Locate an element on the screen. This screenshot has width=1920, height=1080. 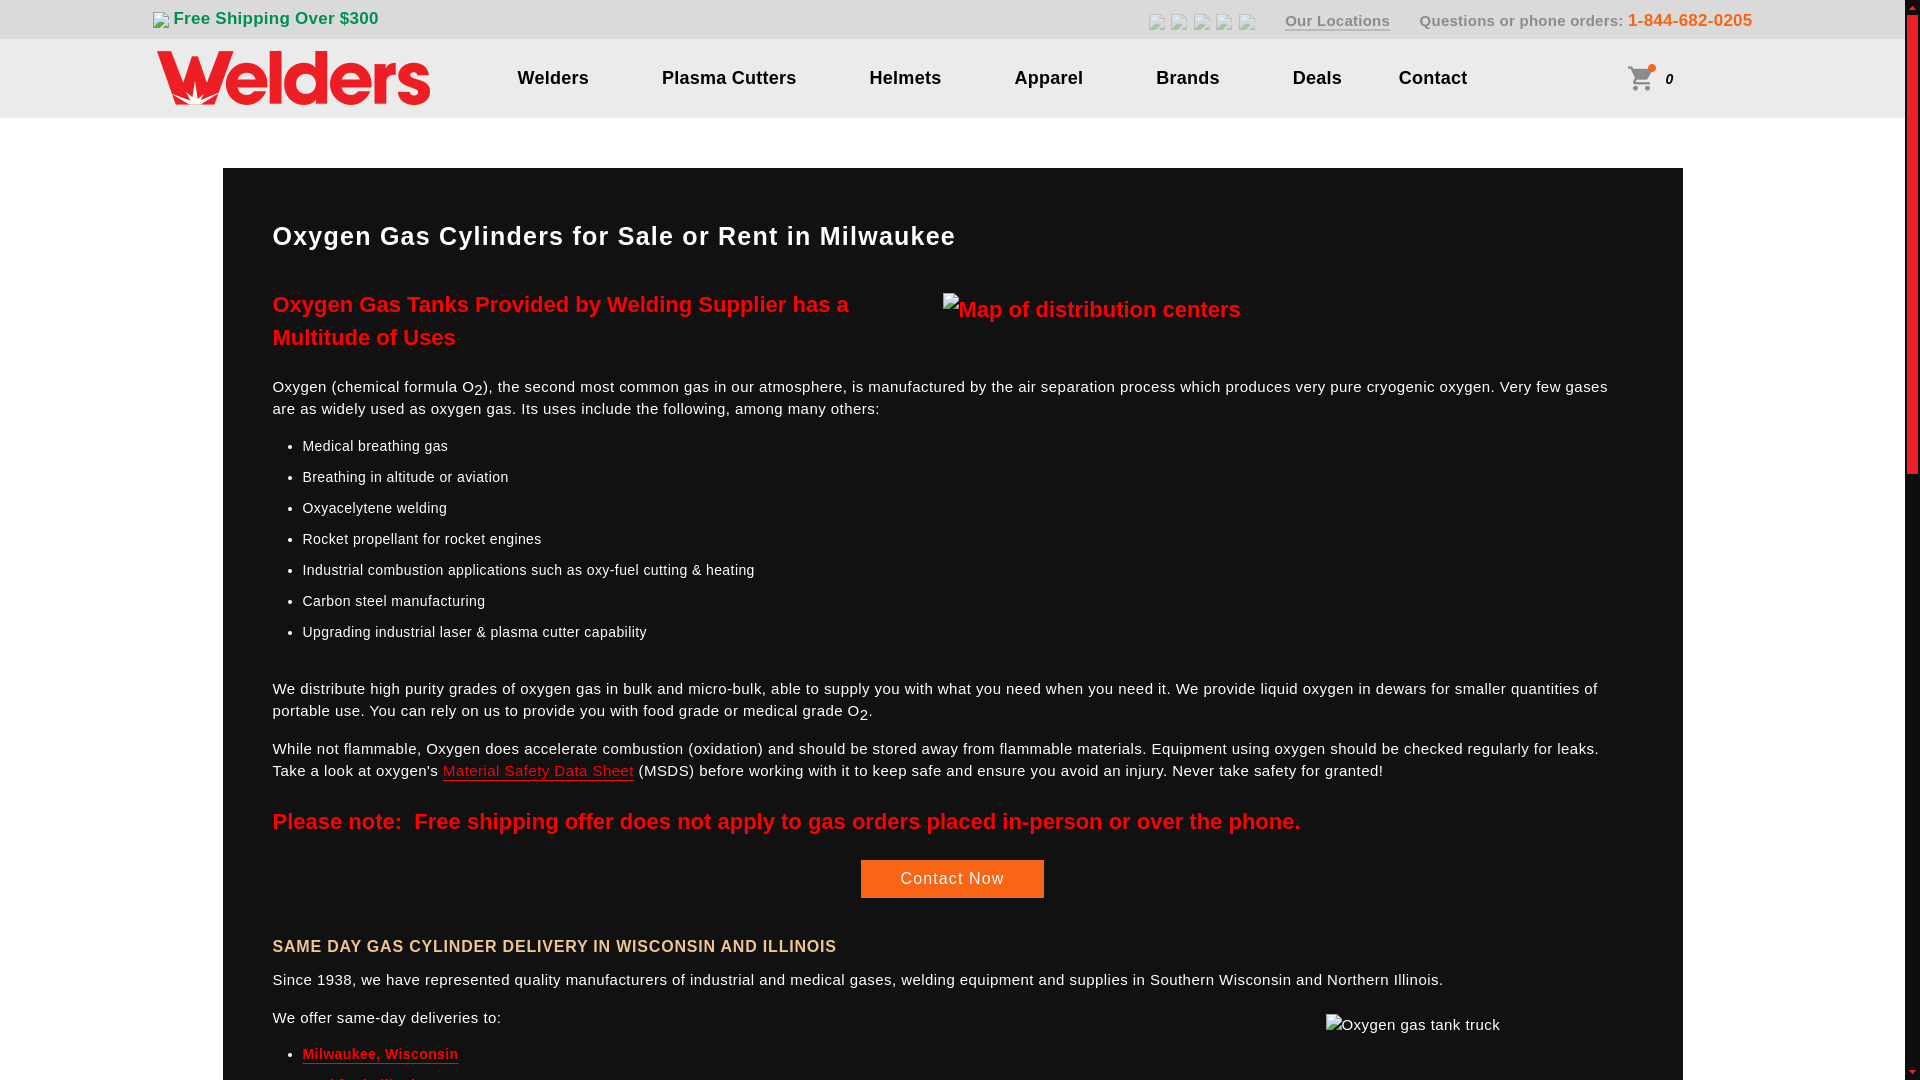
The worlds best plasma prices at the lowest prices is located at coordinates (729, 77).